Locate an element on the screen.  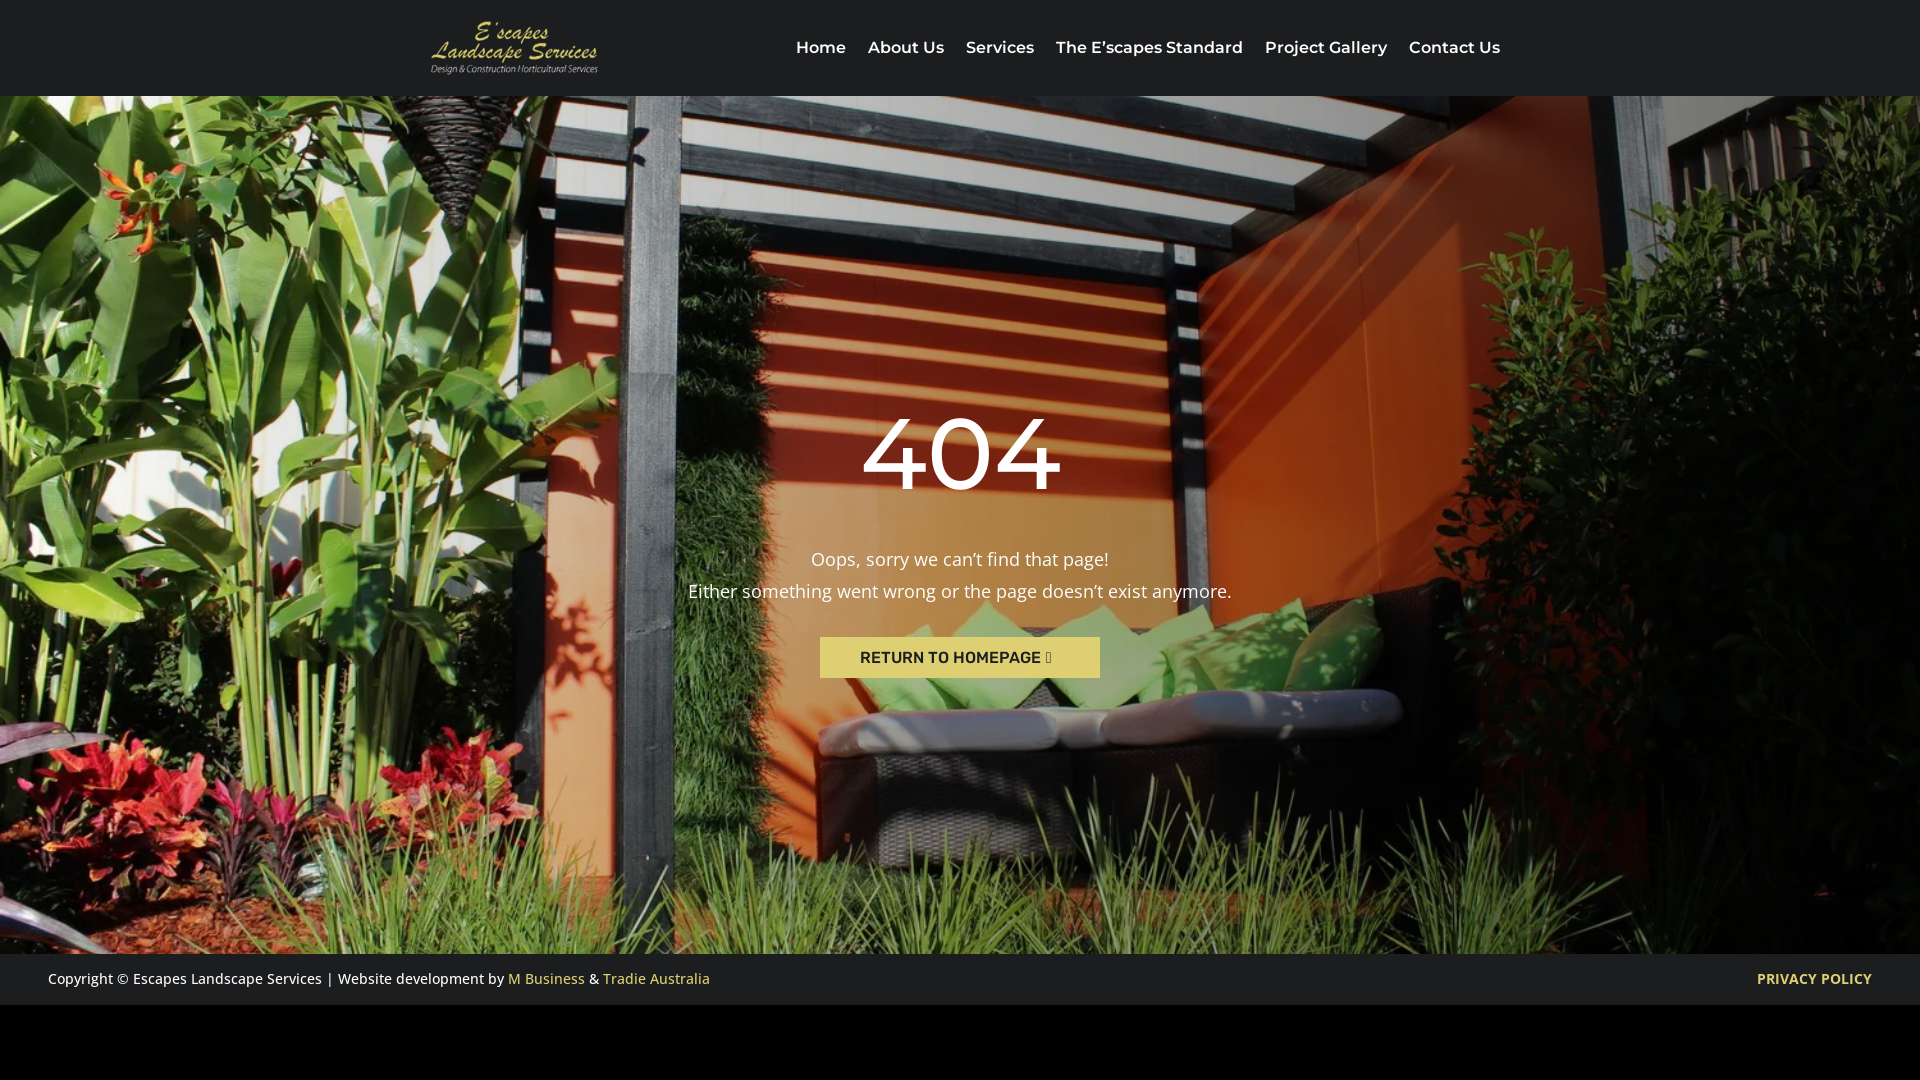
About Us is located at coordinates (906, 48).